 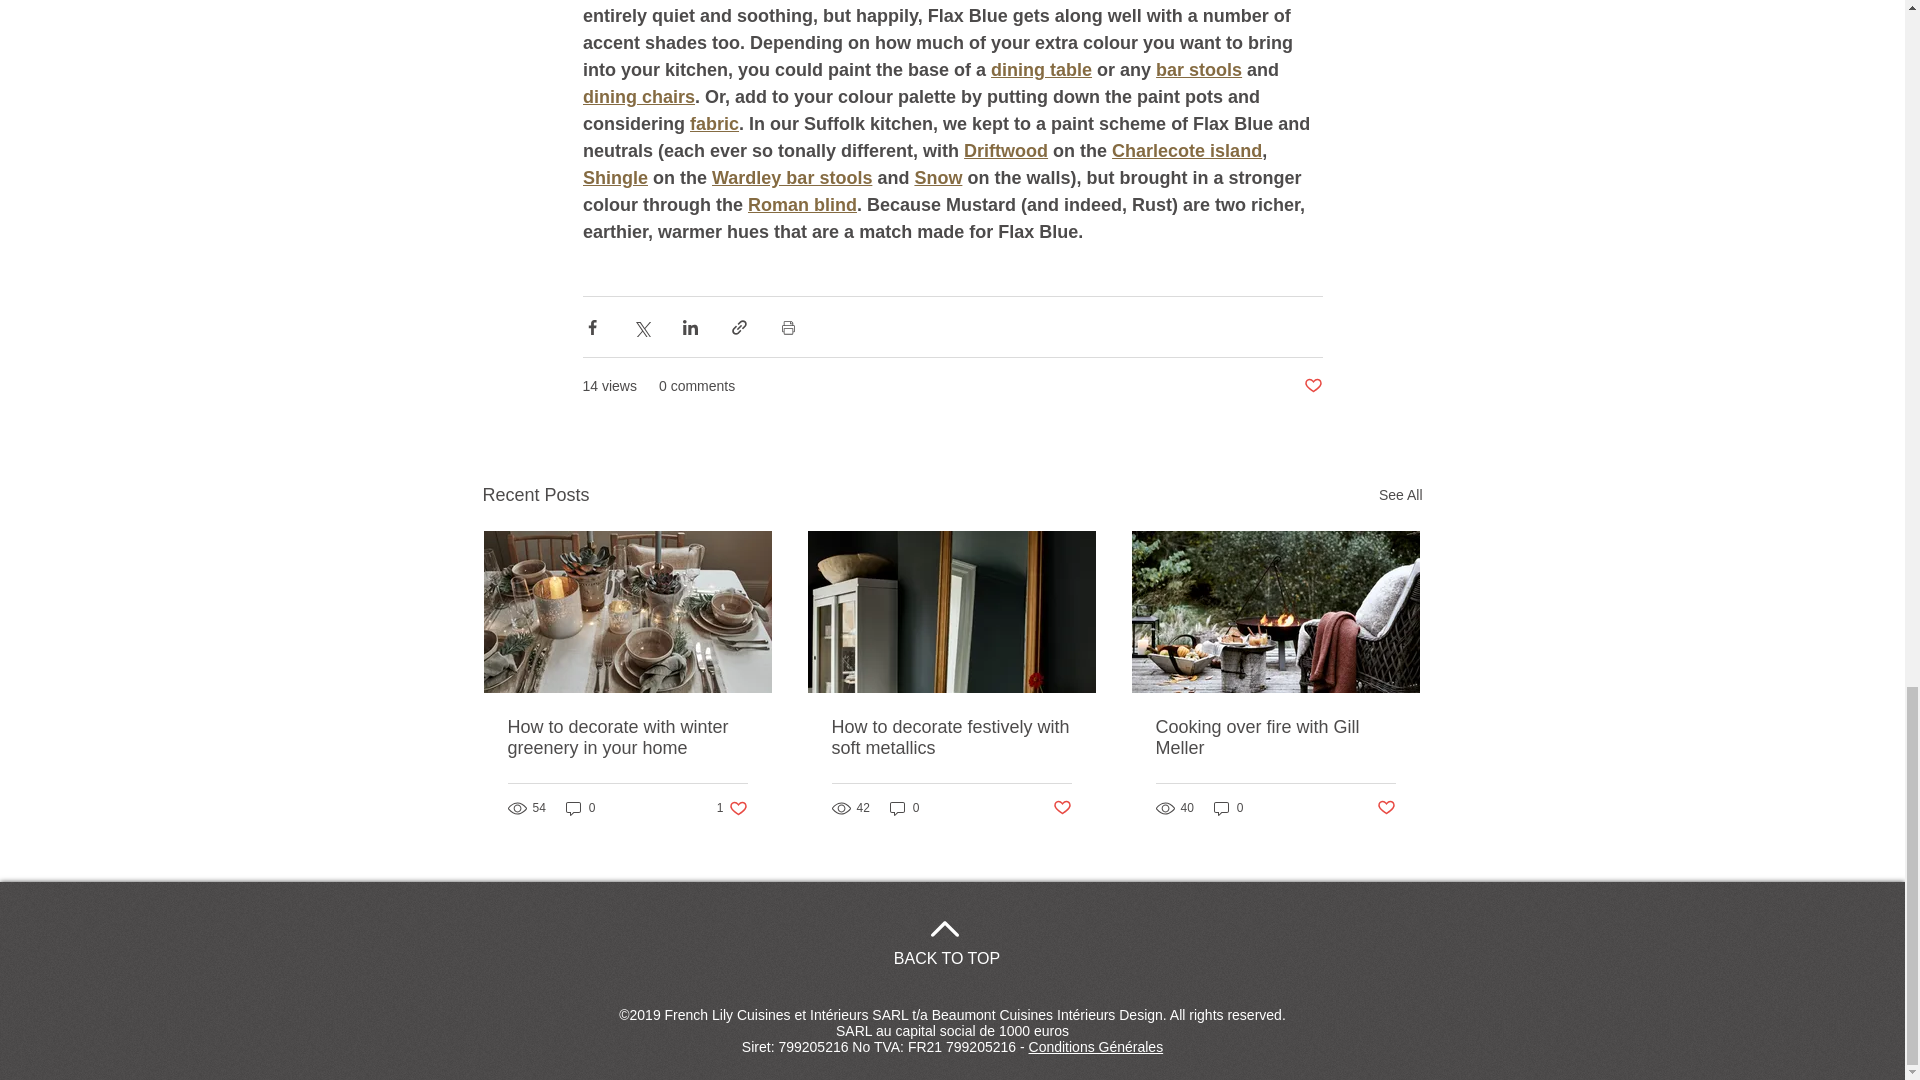 What do you see at coordinates (637, 96) in the screenshot?
I see `dining chairs` at bounding box center [637, 96].